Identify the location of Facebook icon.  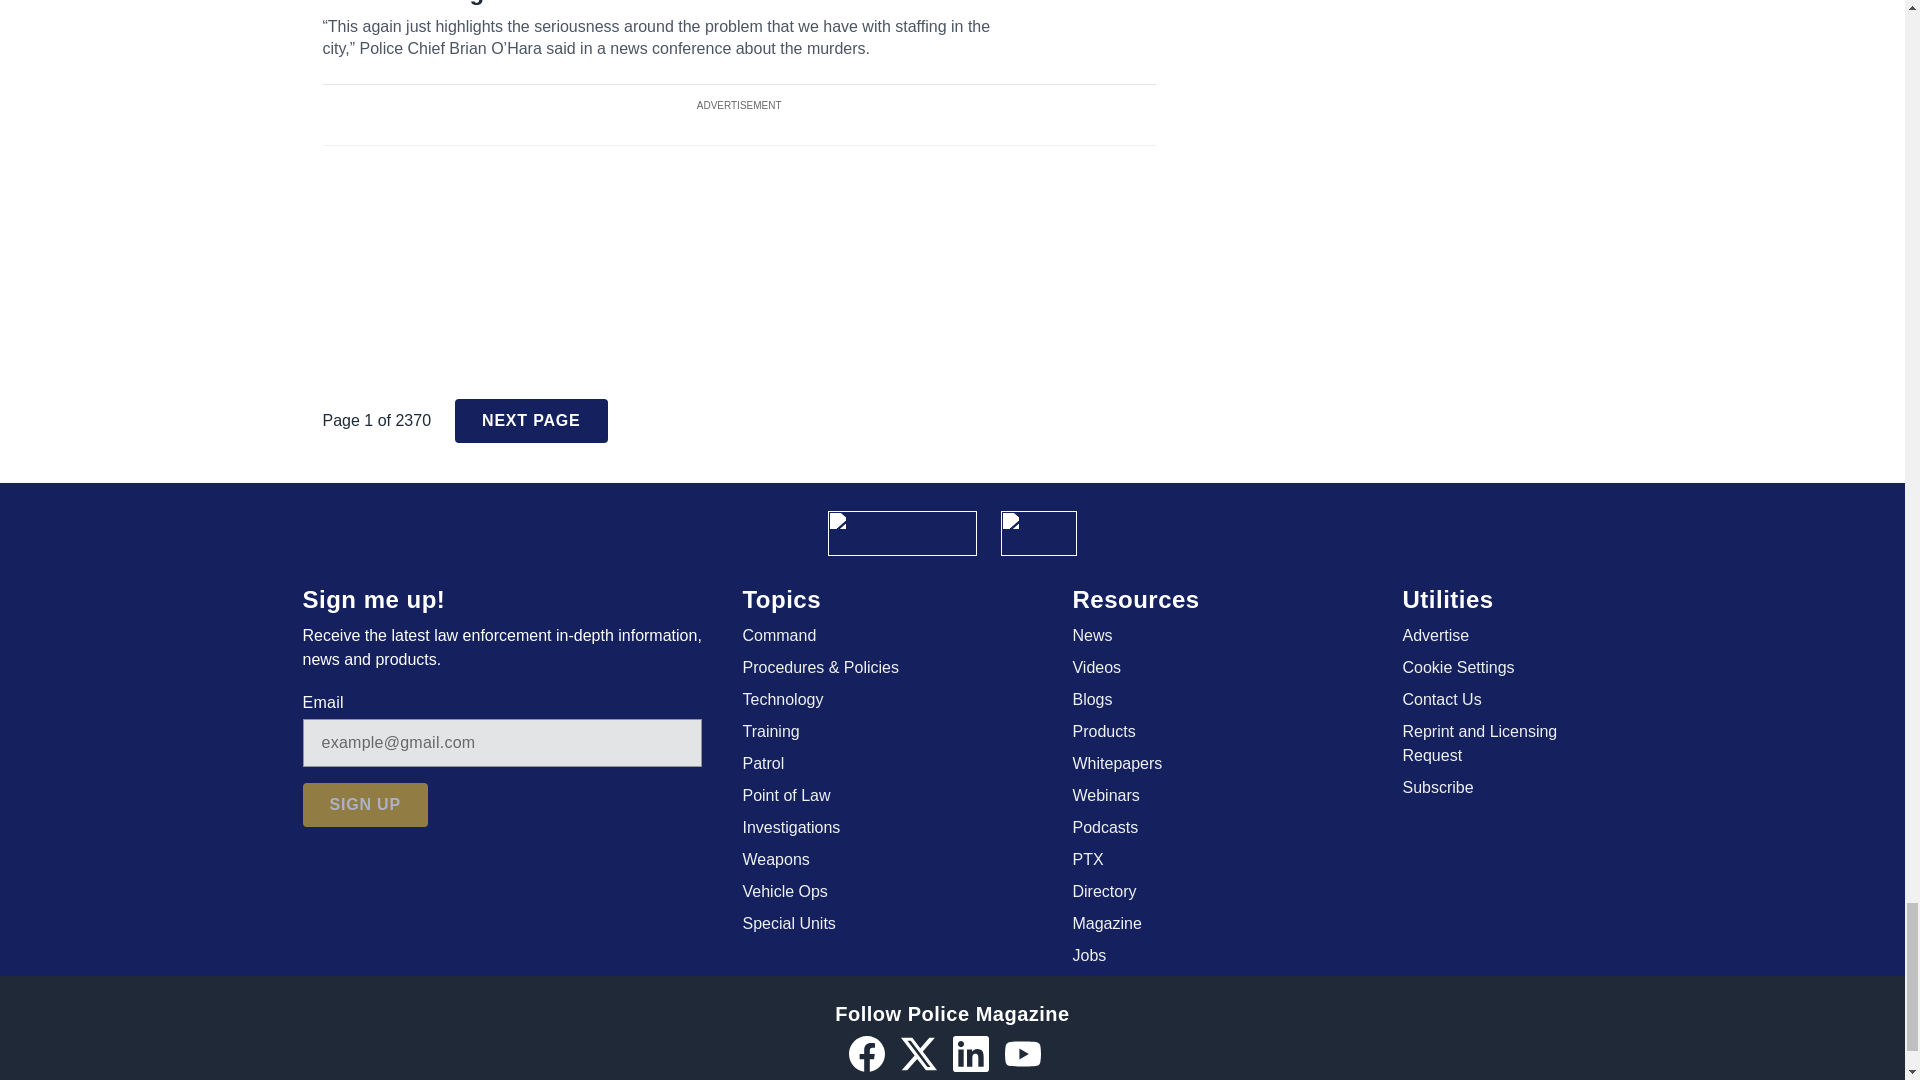
(866, 1054).